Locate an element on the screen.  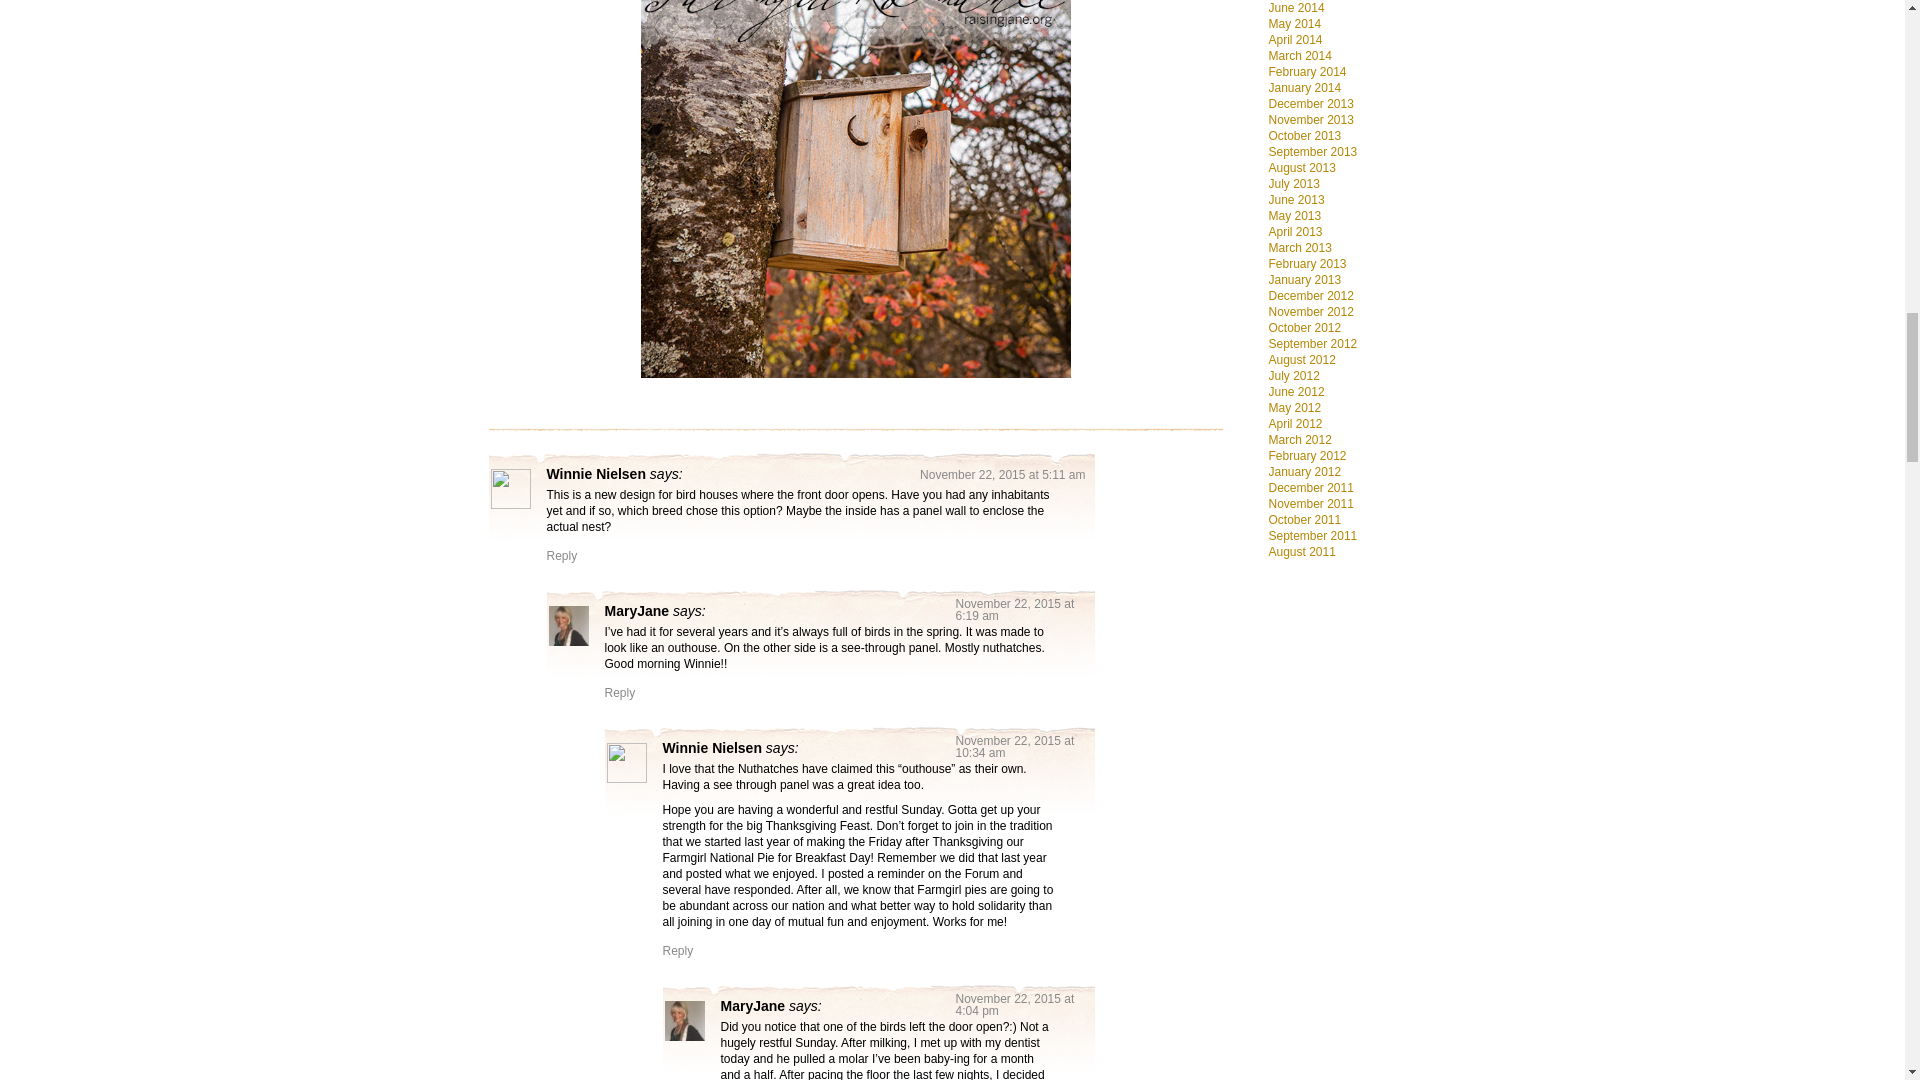
Reply is located at coordinates (678, 950).